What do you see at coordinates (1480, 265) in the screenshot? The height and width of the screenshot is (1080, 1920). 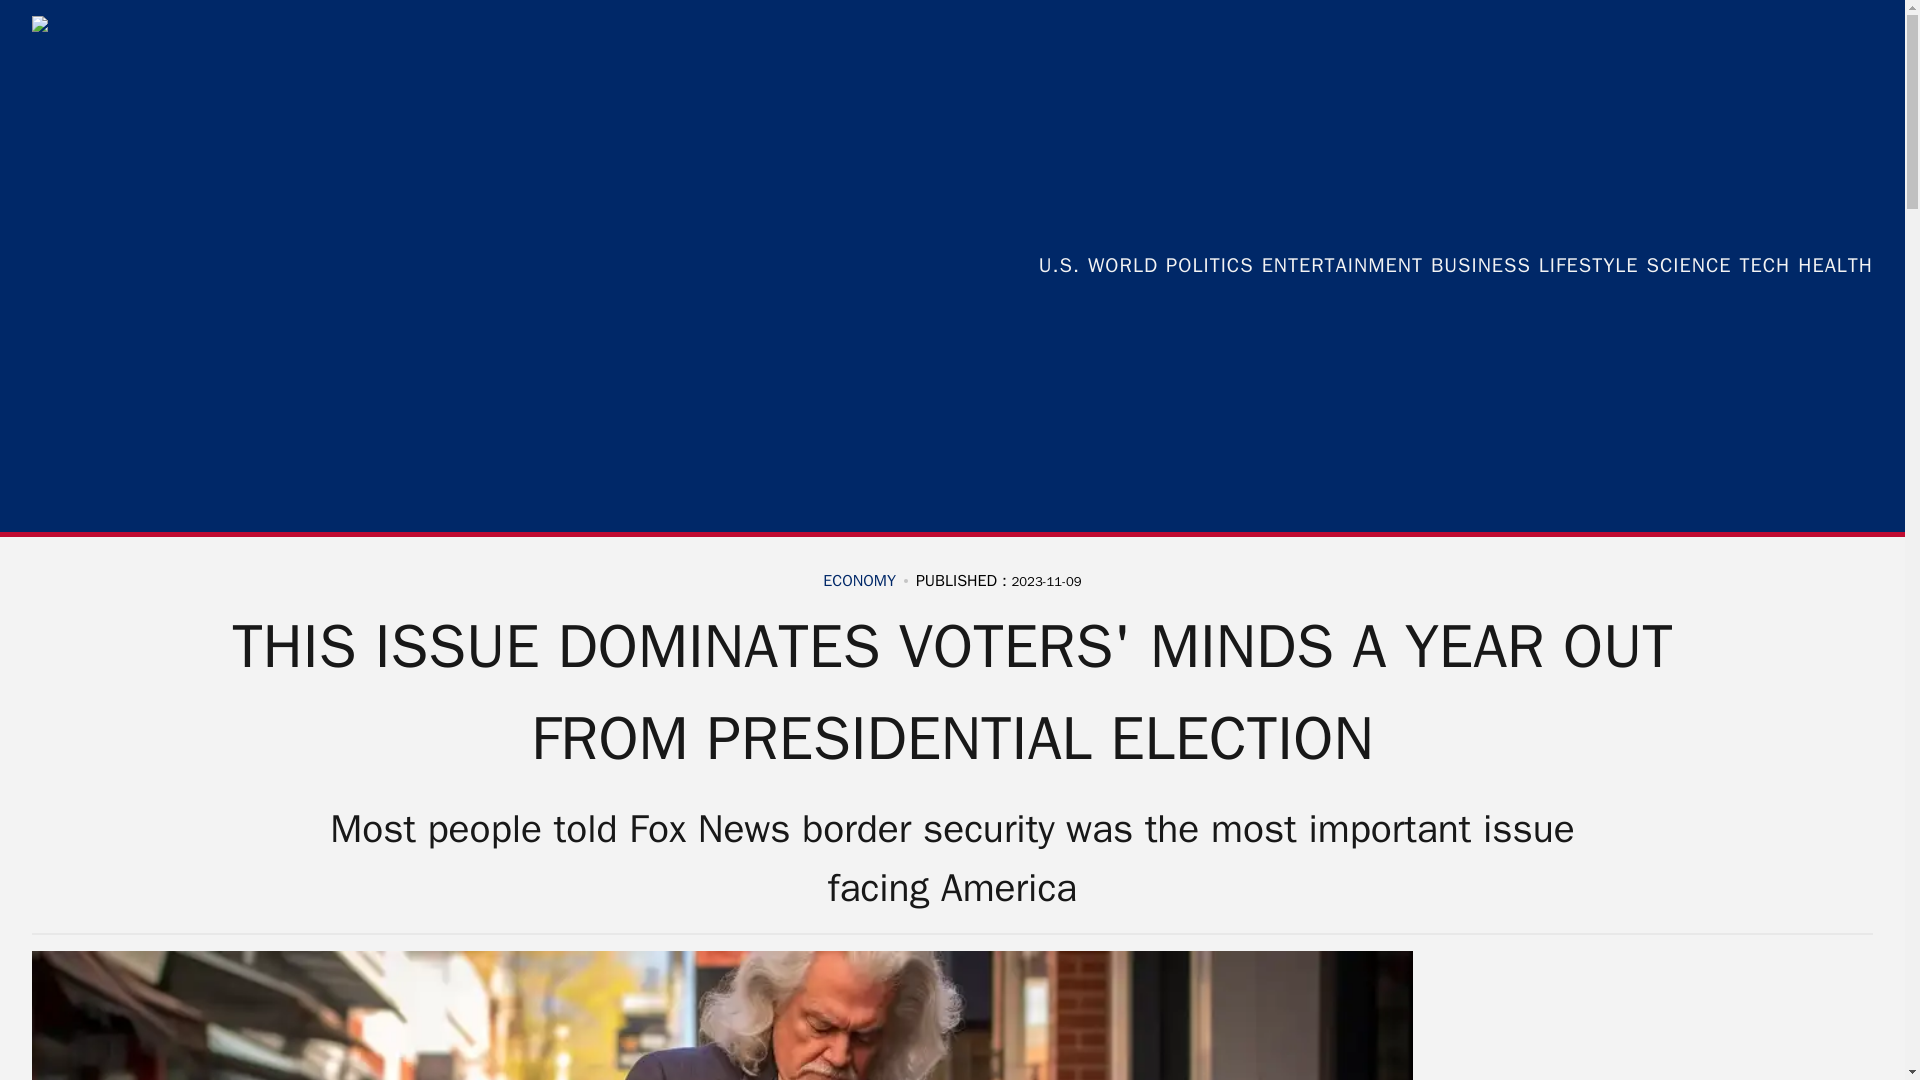 I see `BUSINESS` at bounding box center [1480, 265].